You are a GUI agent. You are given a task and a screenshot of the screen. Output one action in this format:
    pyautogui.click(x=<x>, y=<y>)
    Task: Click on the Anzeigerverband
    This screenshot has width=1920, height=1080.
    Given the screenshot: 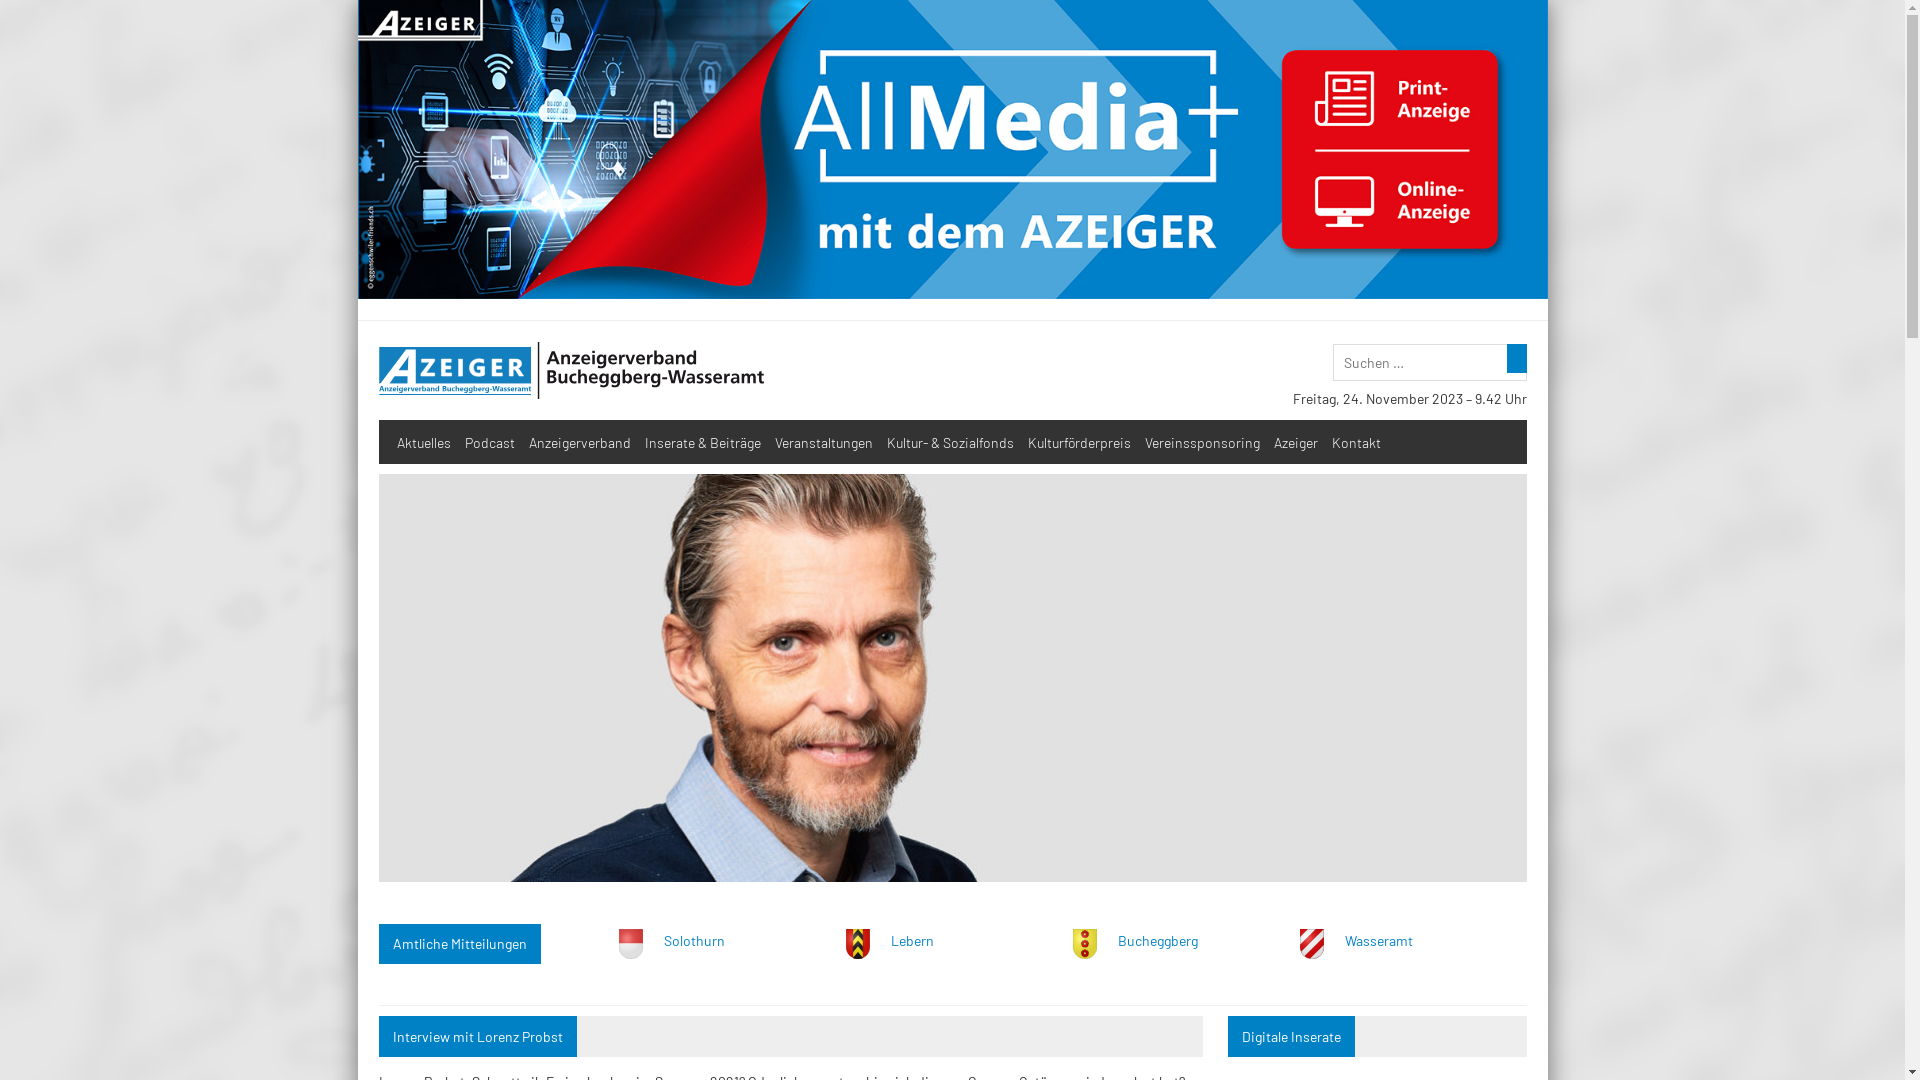 What is the action you would take?
    pyautogui.click(x=580, y=442)
    